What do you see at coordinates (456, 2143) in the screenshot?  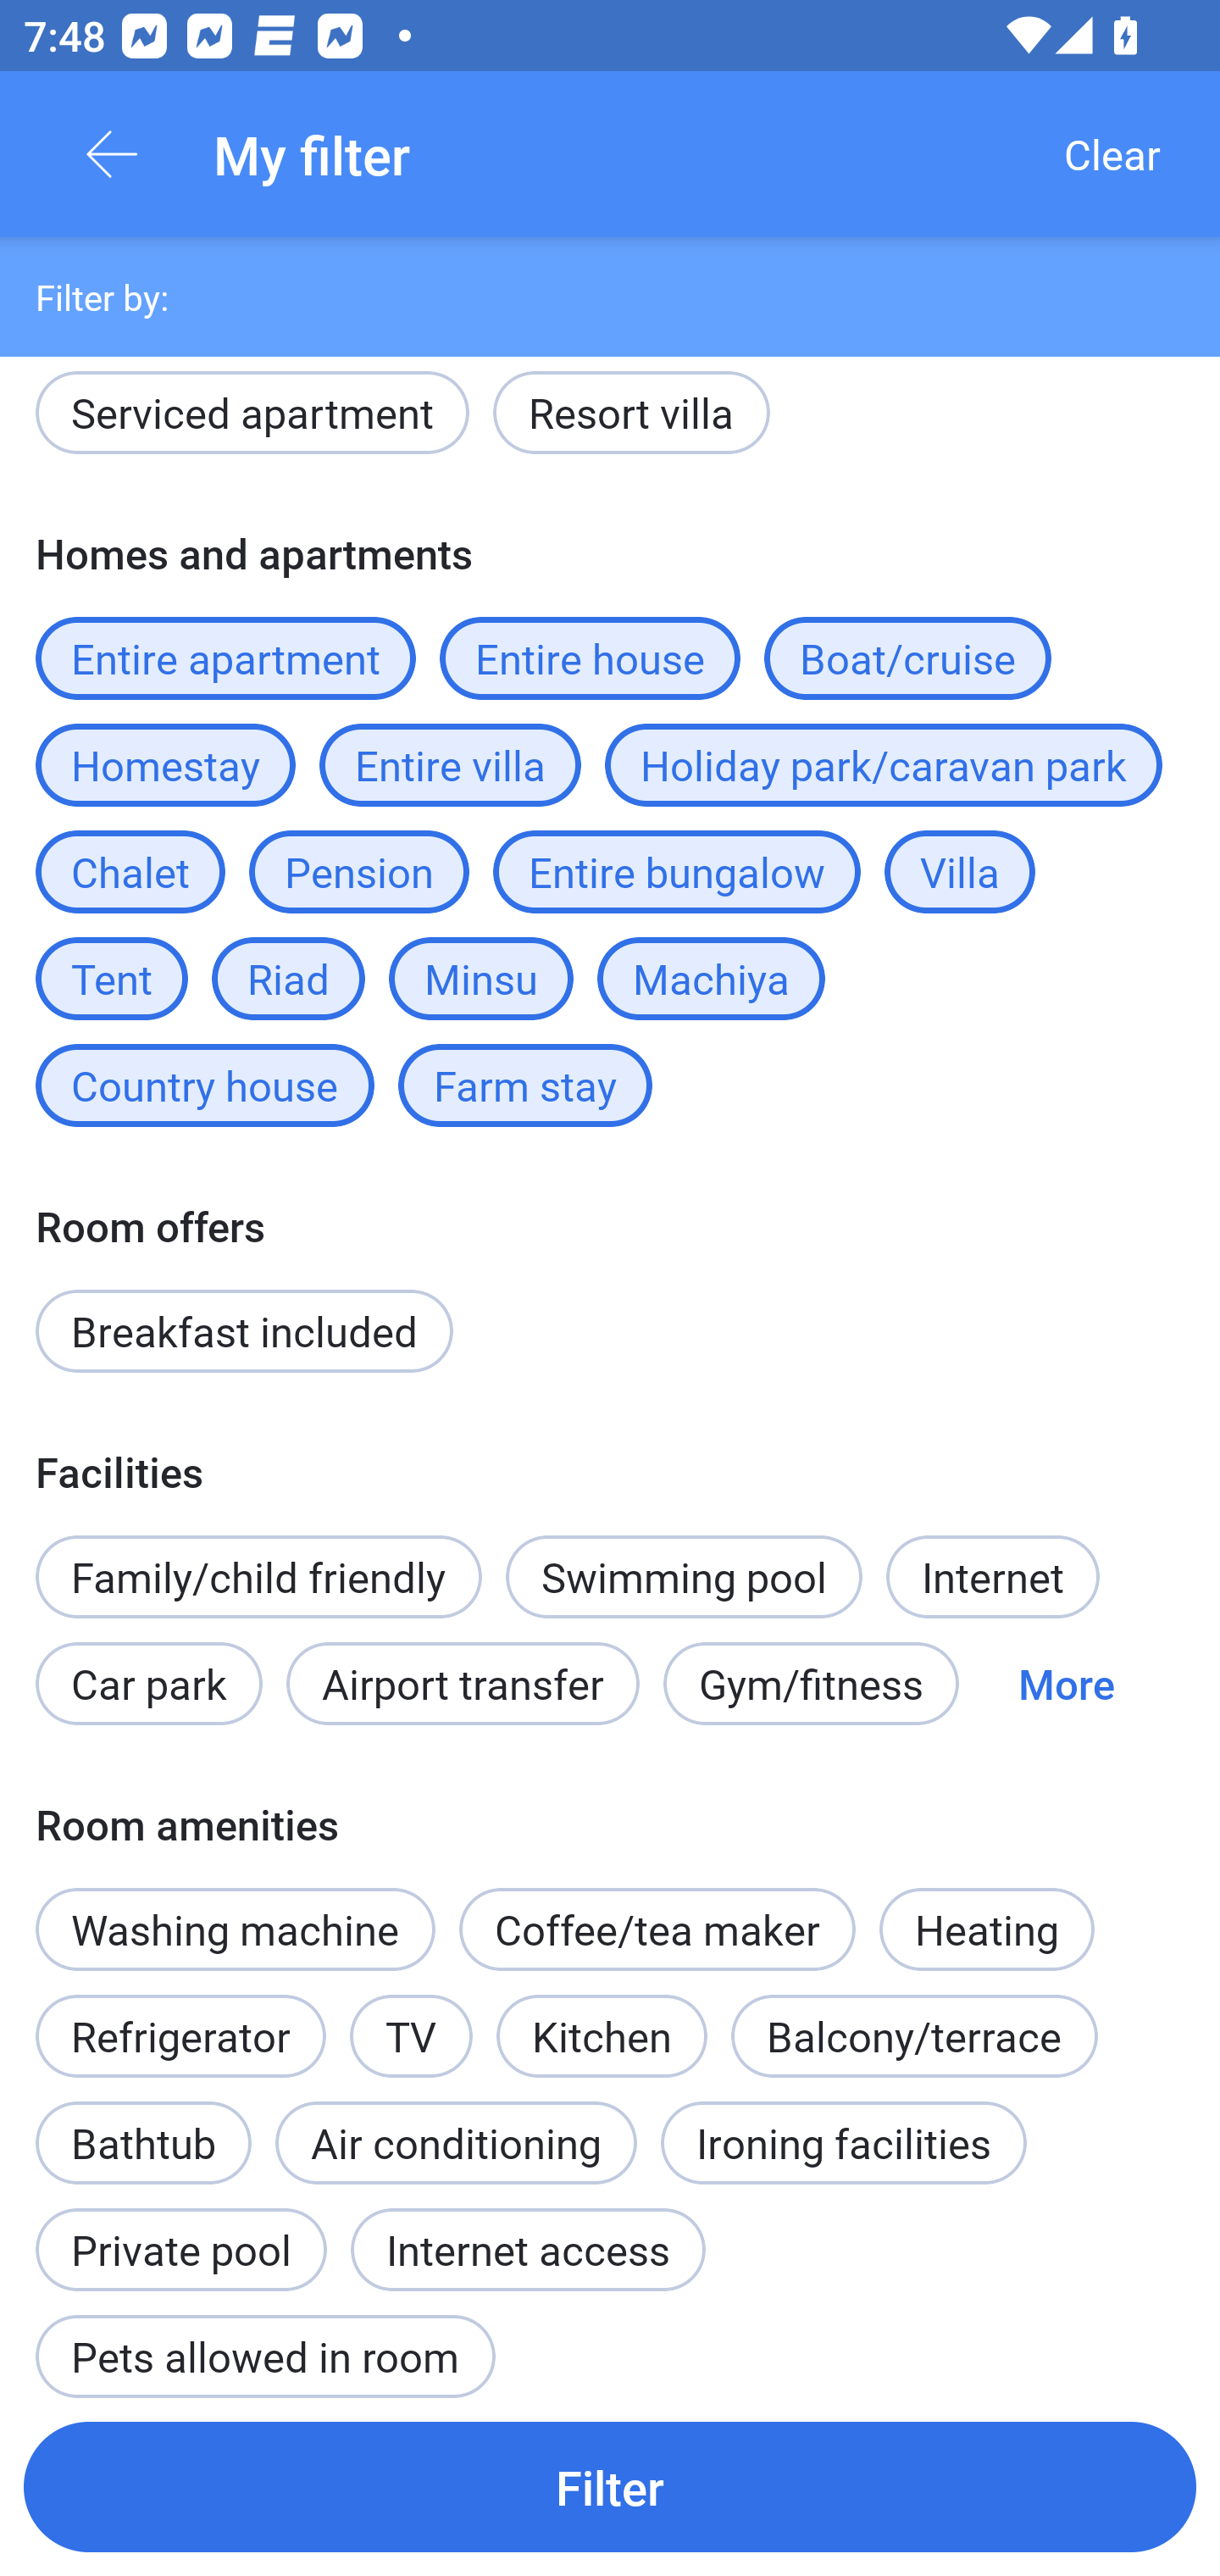 I see `Air conditioning` at bounding box center [456, 2143].